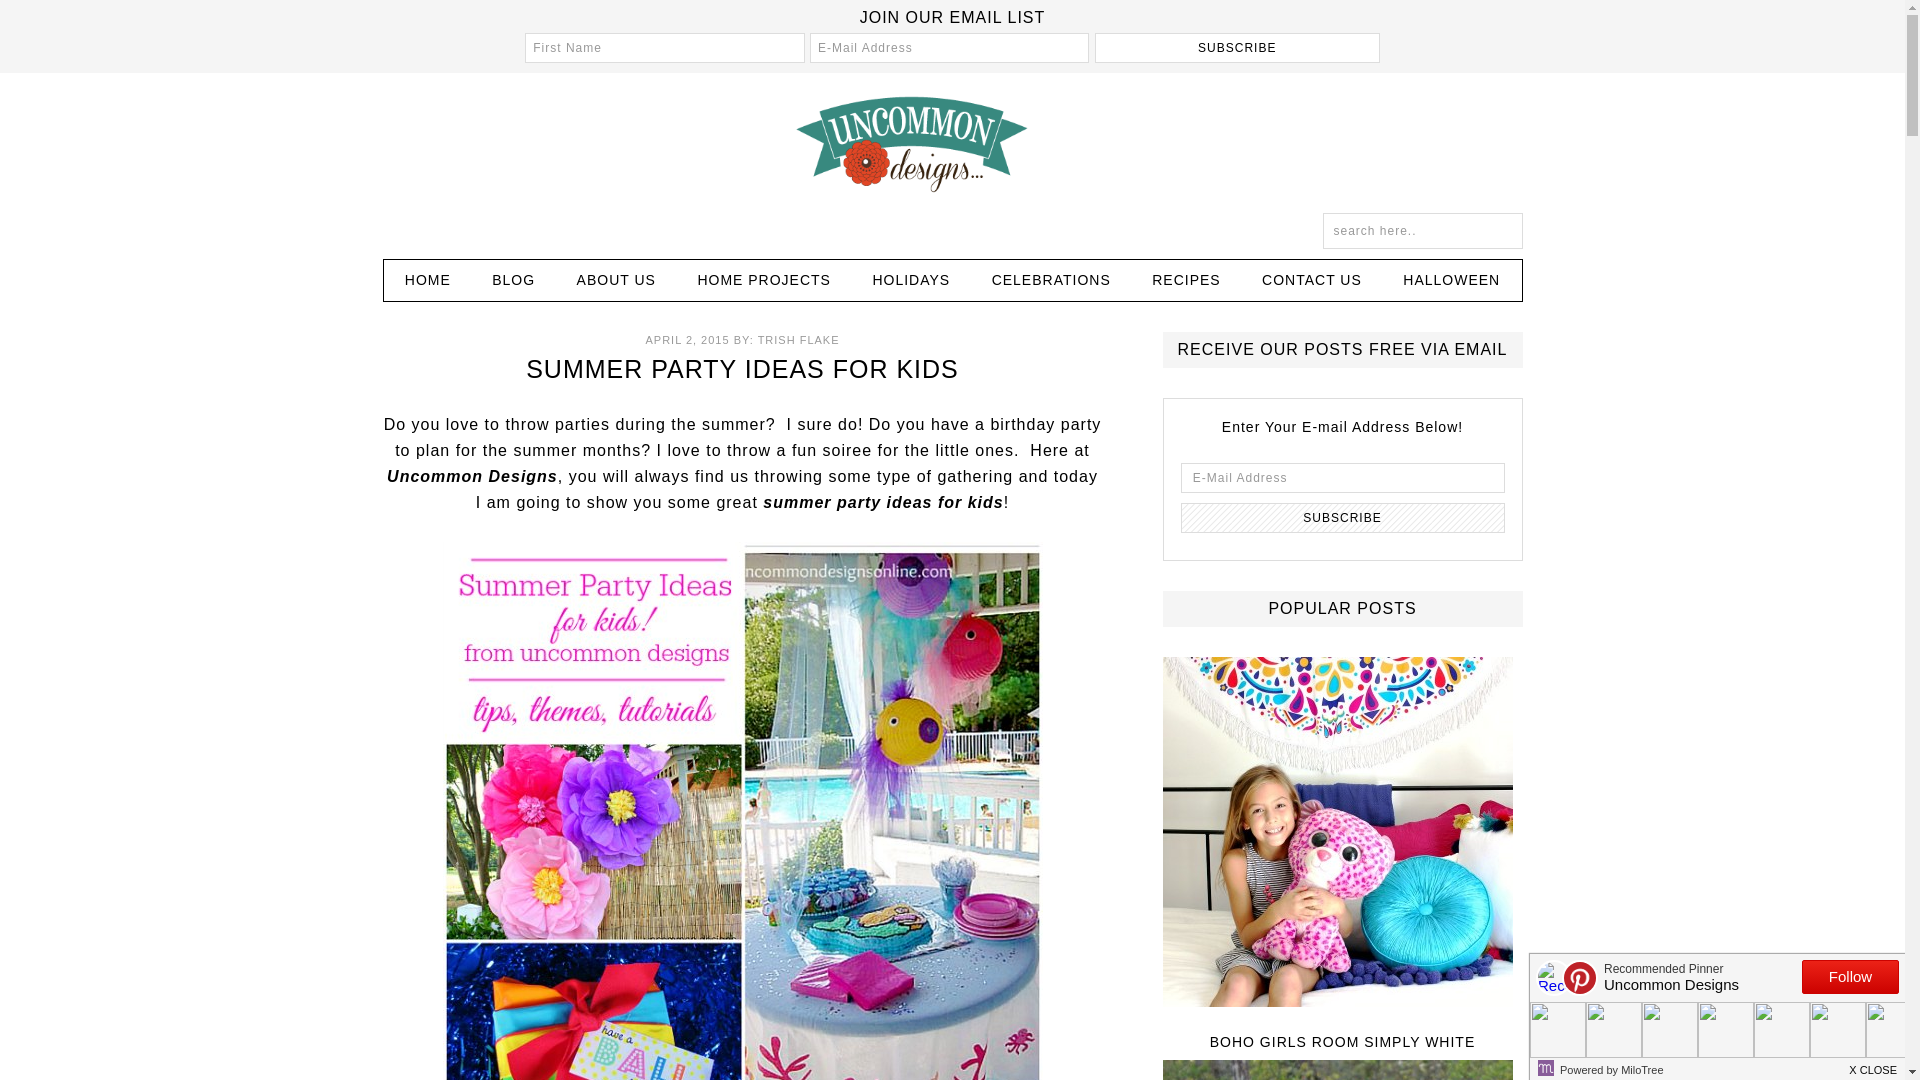 The height and width of the screenshot is (1080, 1920). What do you see at coordinates (1050, 280) in the screenshot?
I see `CELEBRATIONS` at bounding box center [1050, 280].